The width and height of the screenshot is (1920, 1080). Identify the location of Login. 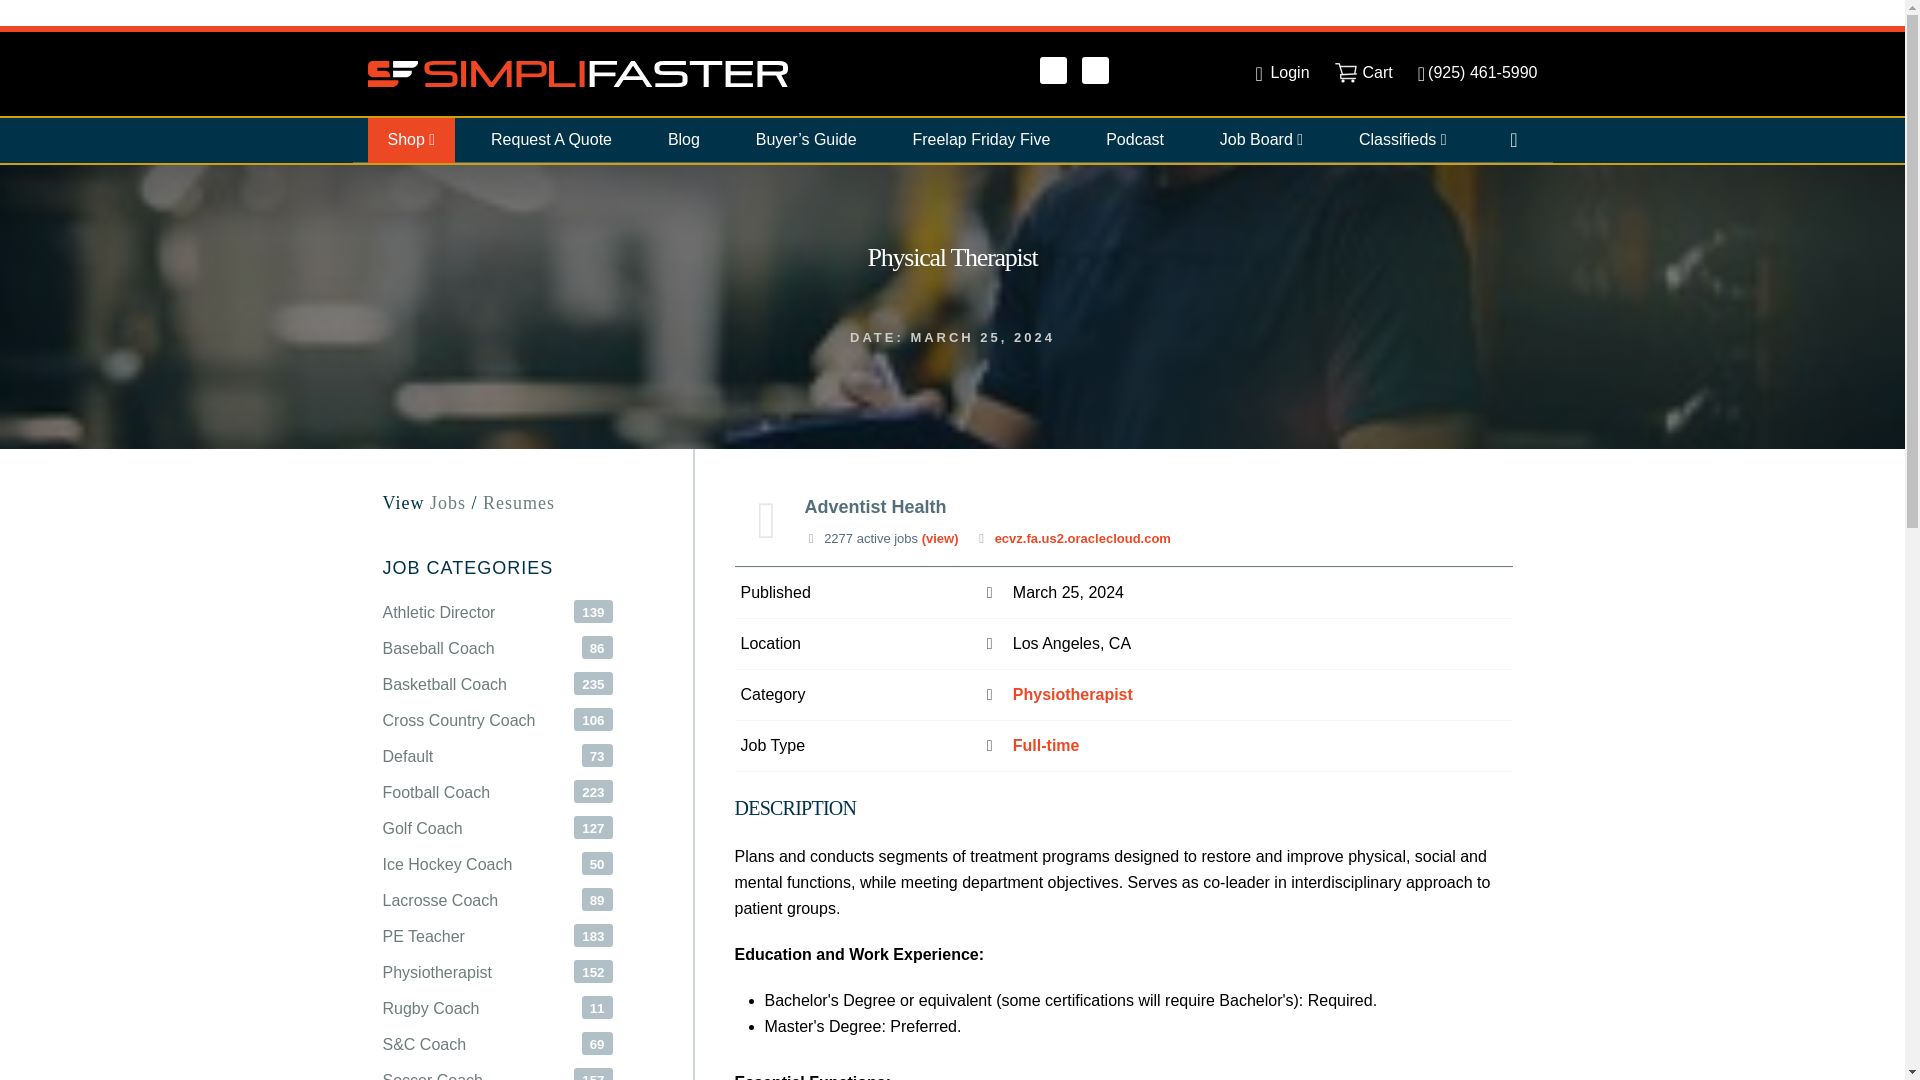
(1282, 72).